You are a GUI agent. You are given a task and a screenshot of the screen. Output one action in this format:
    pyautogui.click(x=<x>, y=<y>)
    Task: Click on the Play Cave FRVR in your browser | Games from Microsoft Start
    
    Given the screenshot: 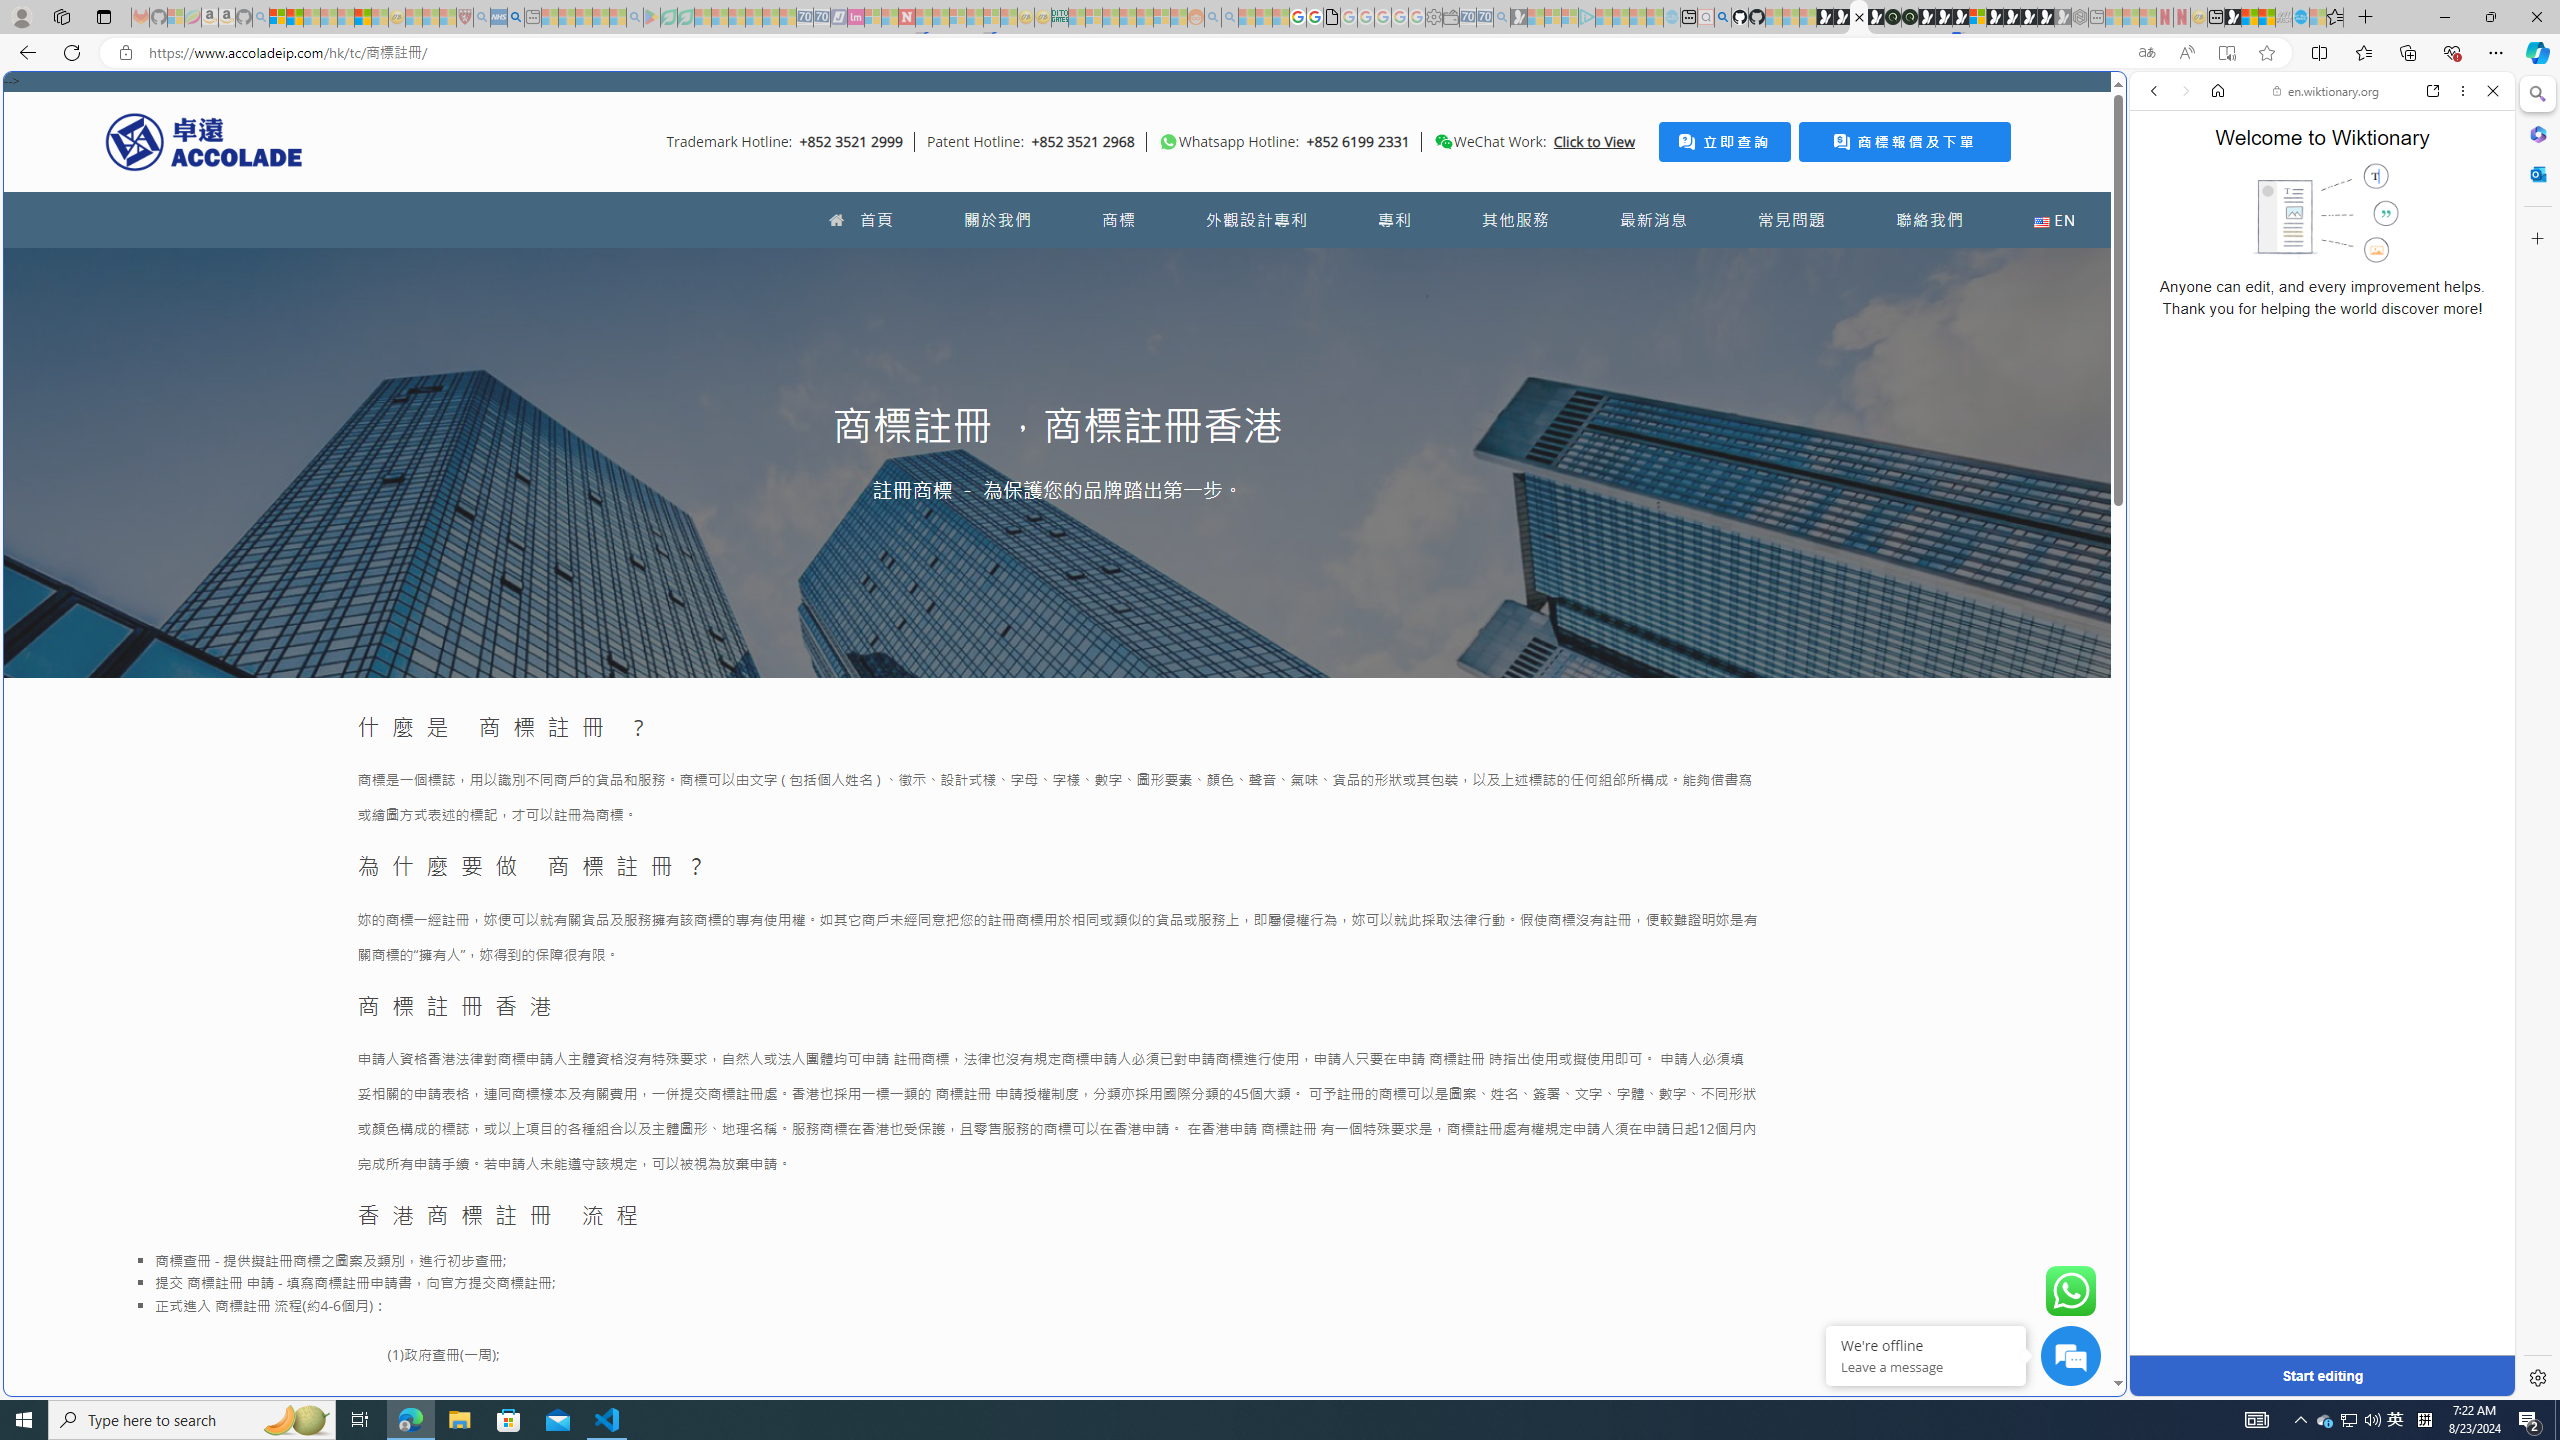 What is the action you would take?
    pyautogui.click(x=1622, y=426)
    